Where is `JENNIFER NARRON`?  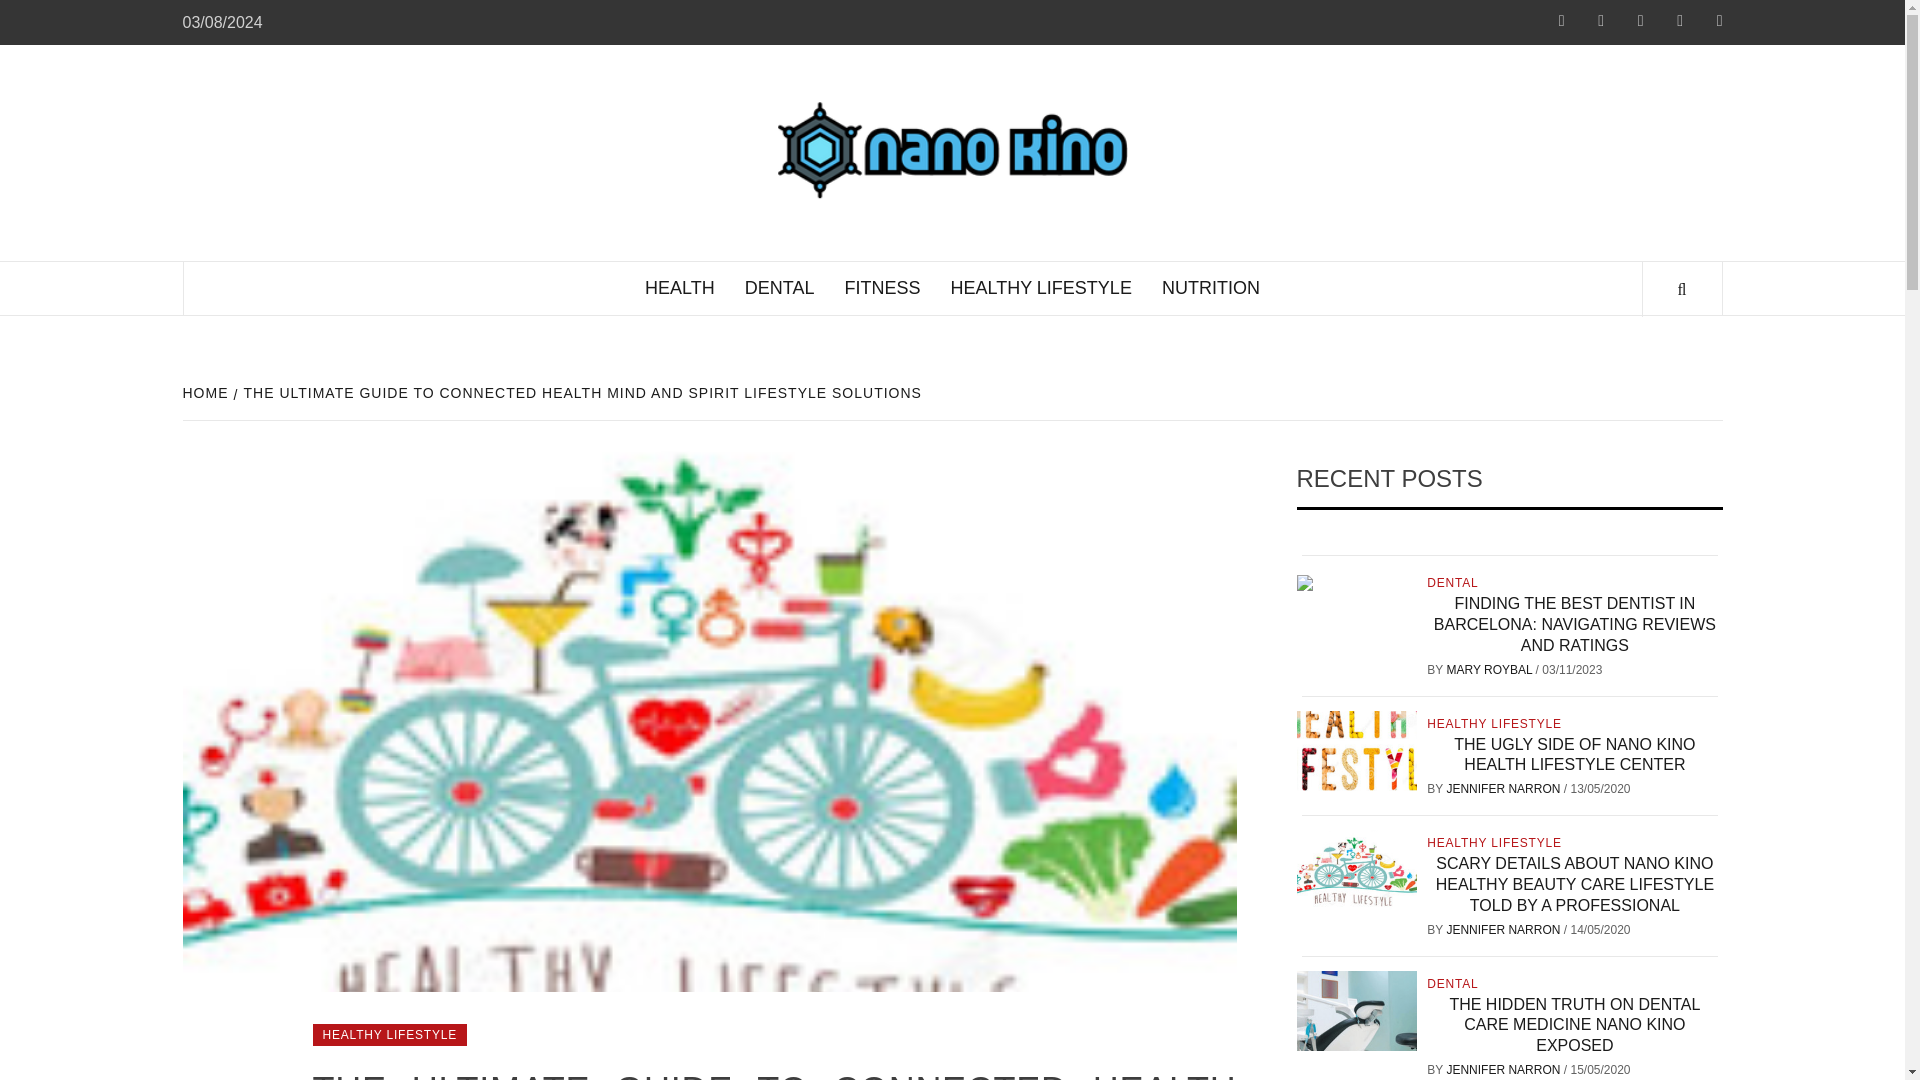 JENNIFER NARRON is located at coordinates (1504, 788).